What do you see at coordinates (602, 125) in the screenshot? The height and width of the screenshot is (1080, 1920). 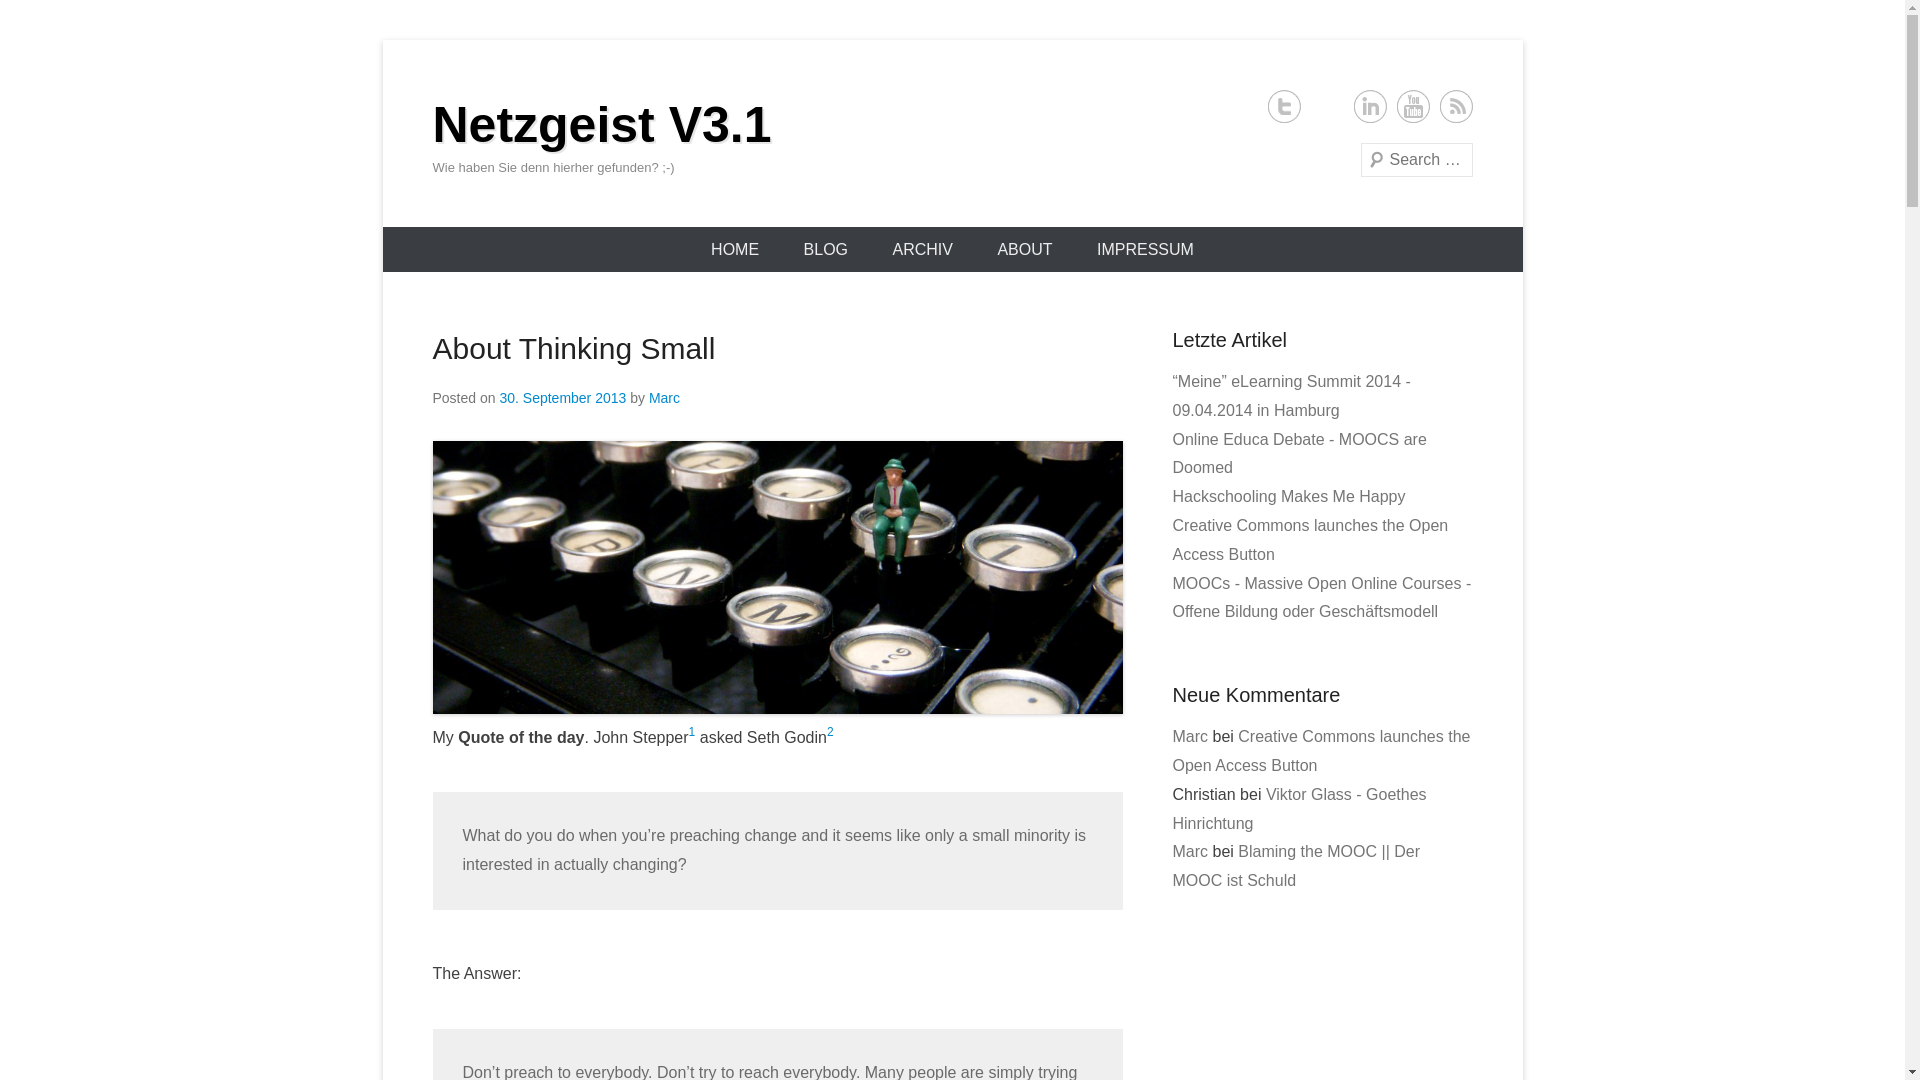 I see `Netzgeist V3.1` at bounding box center [602, 125].